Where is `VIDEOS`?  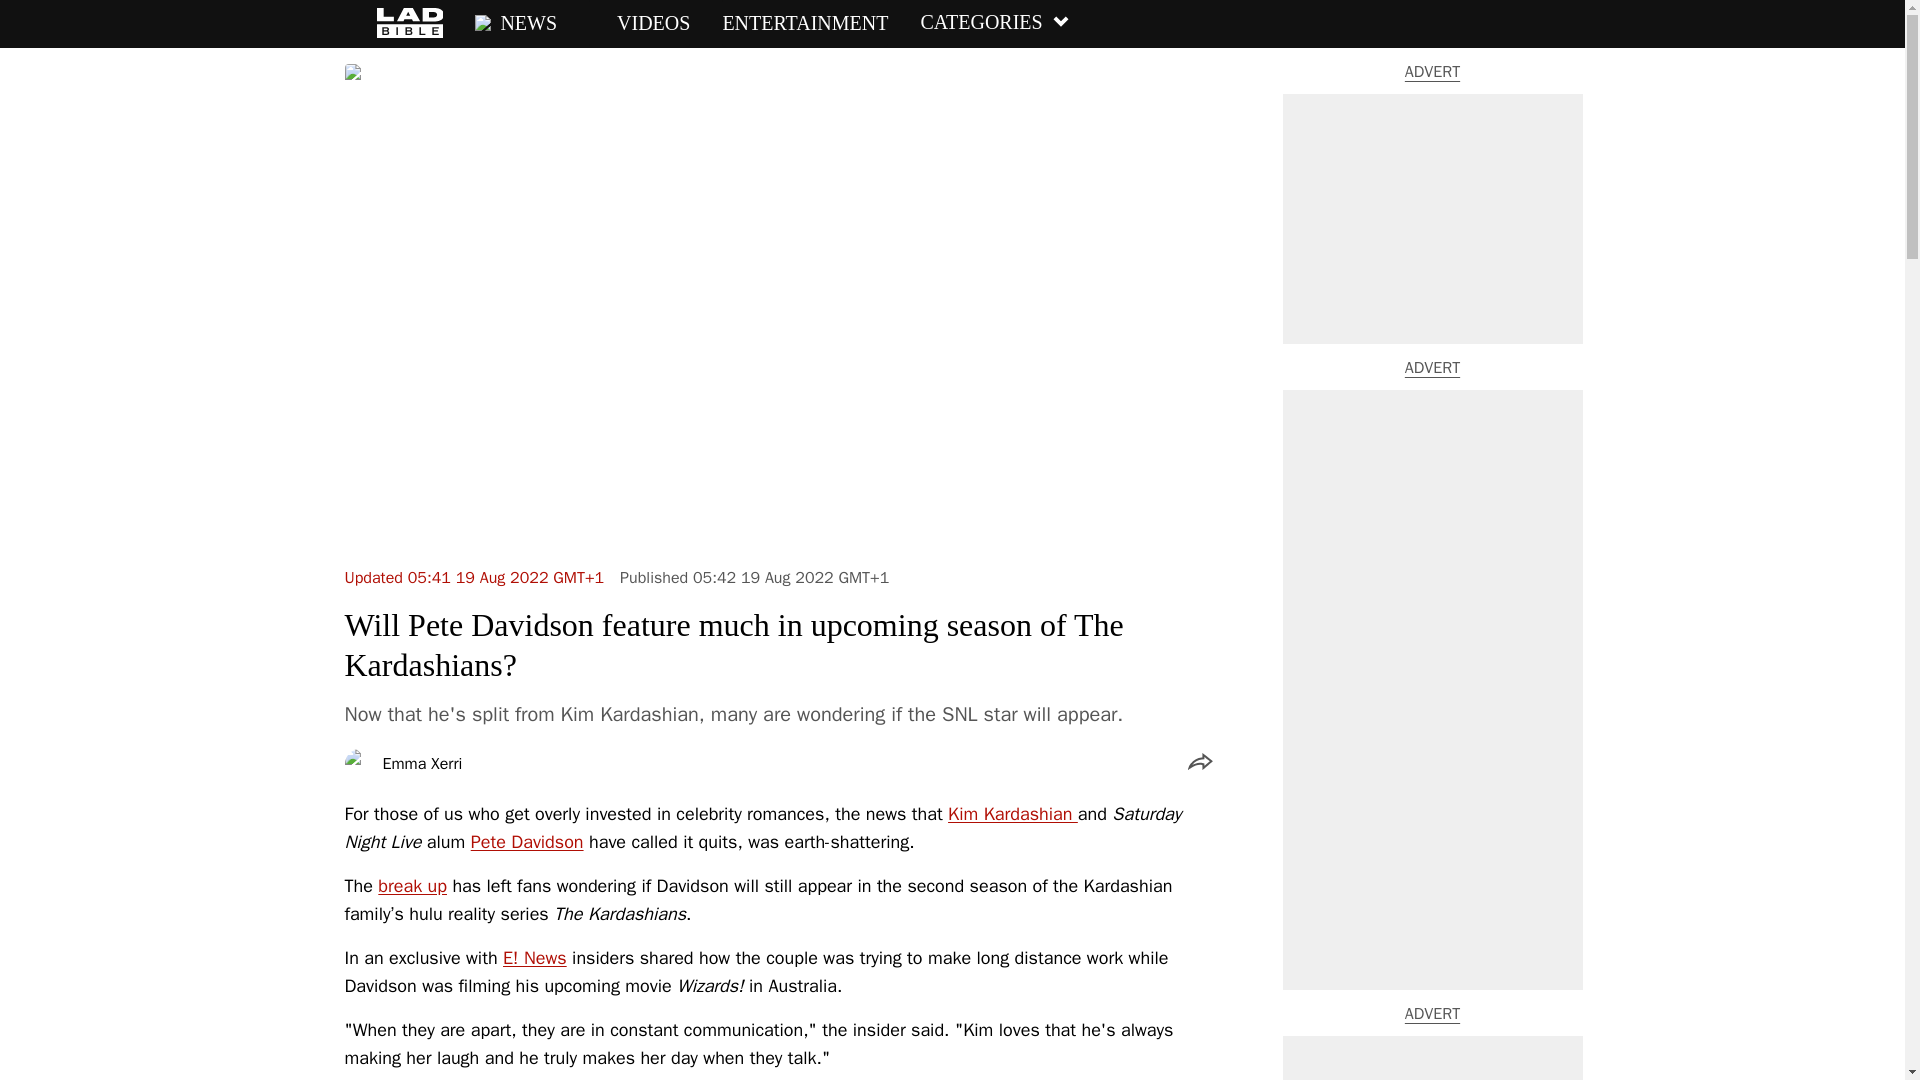
VIDEOS is located at coordinates (639, 23).